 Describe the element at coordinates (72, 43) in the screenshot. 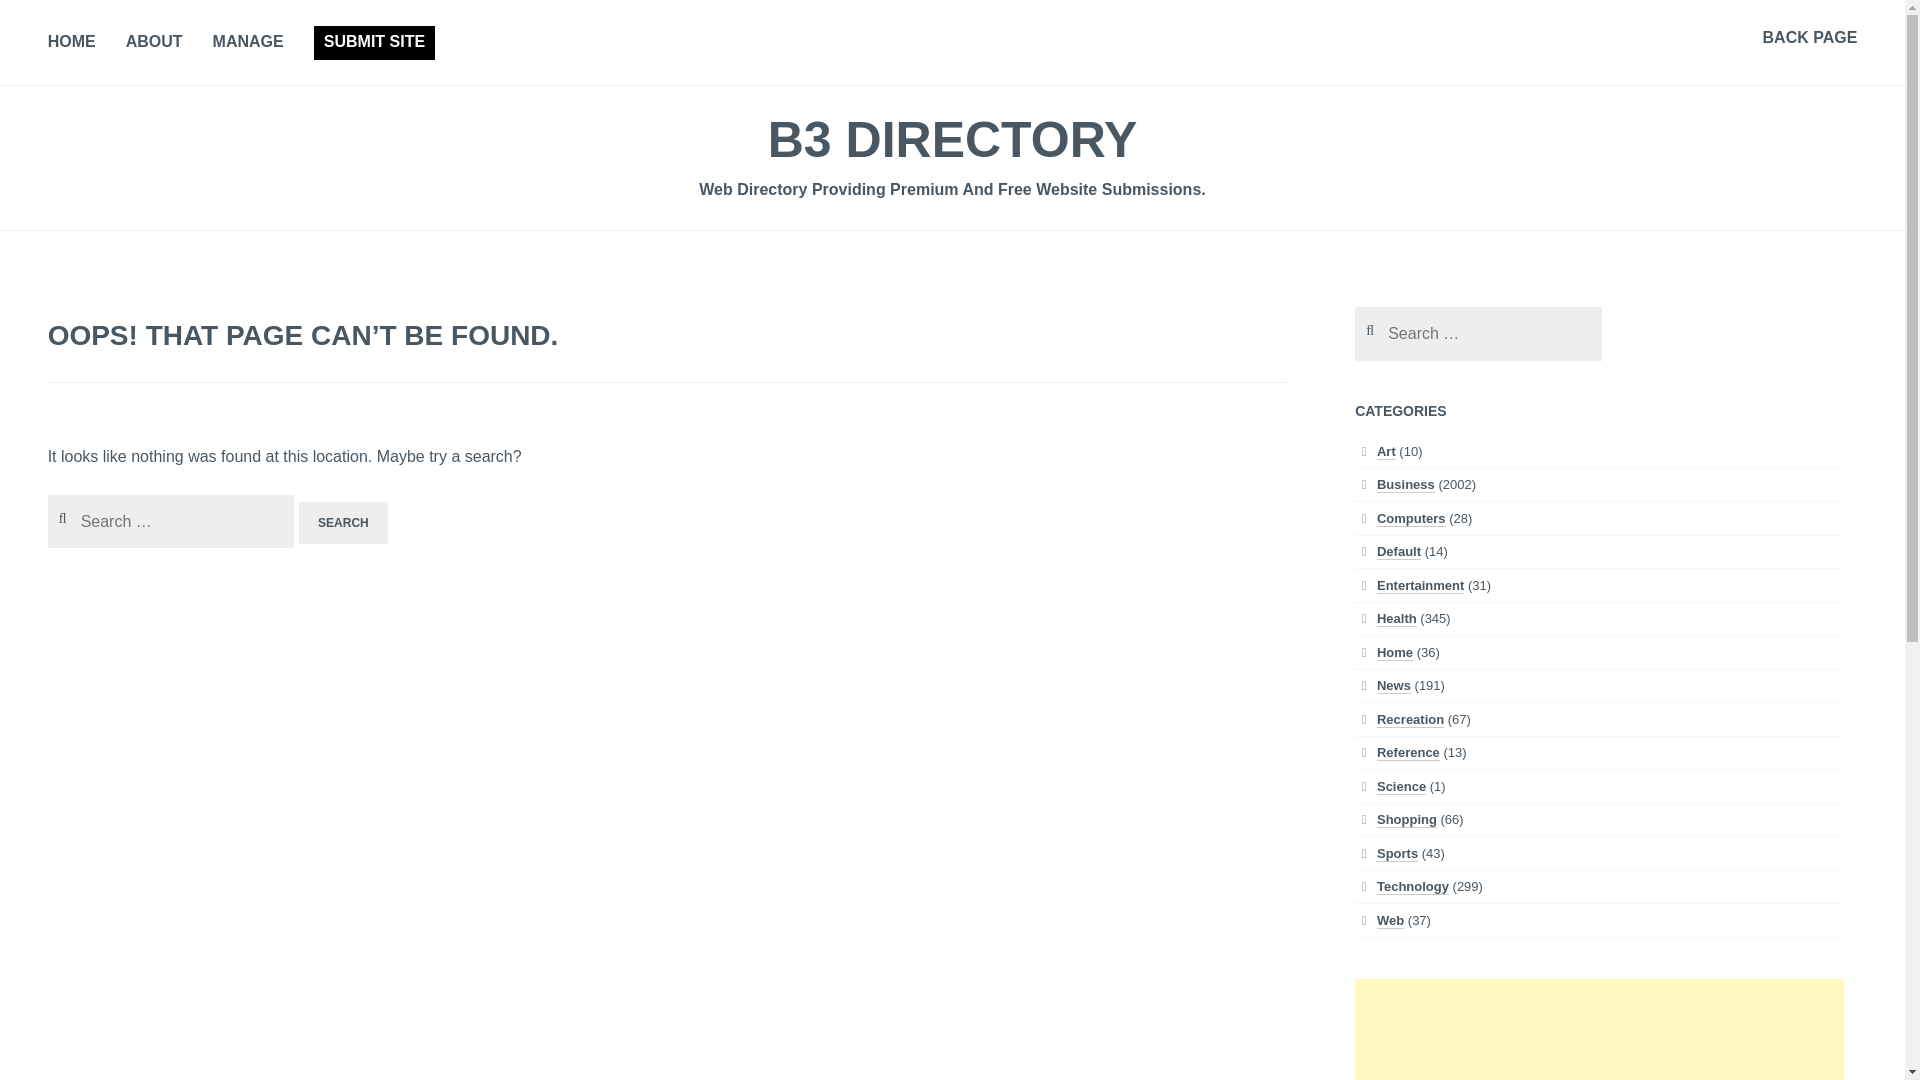

I see `HOME` at that location.